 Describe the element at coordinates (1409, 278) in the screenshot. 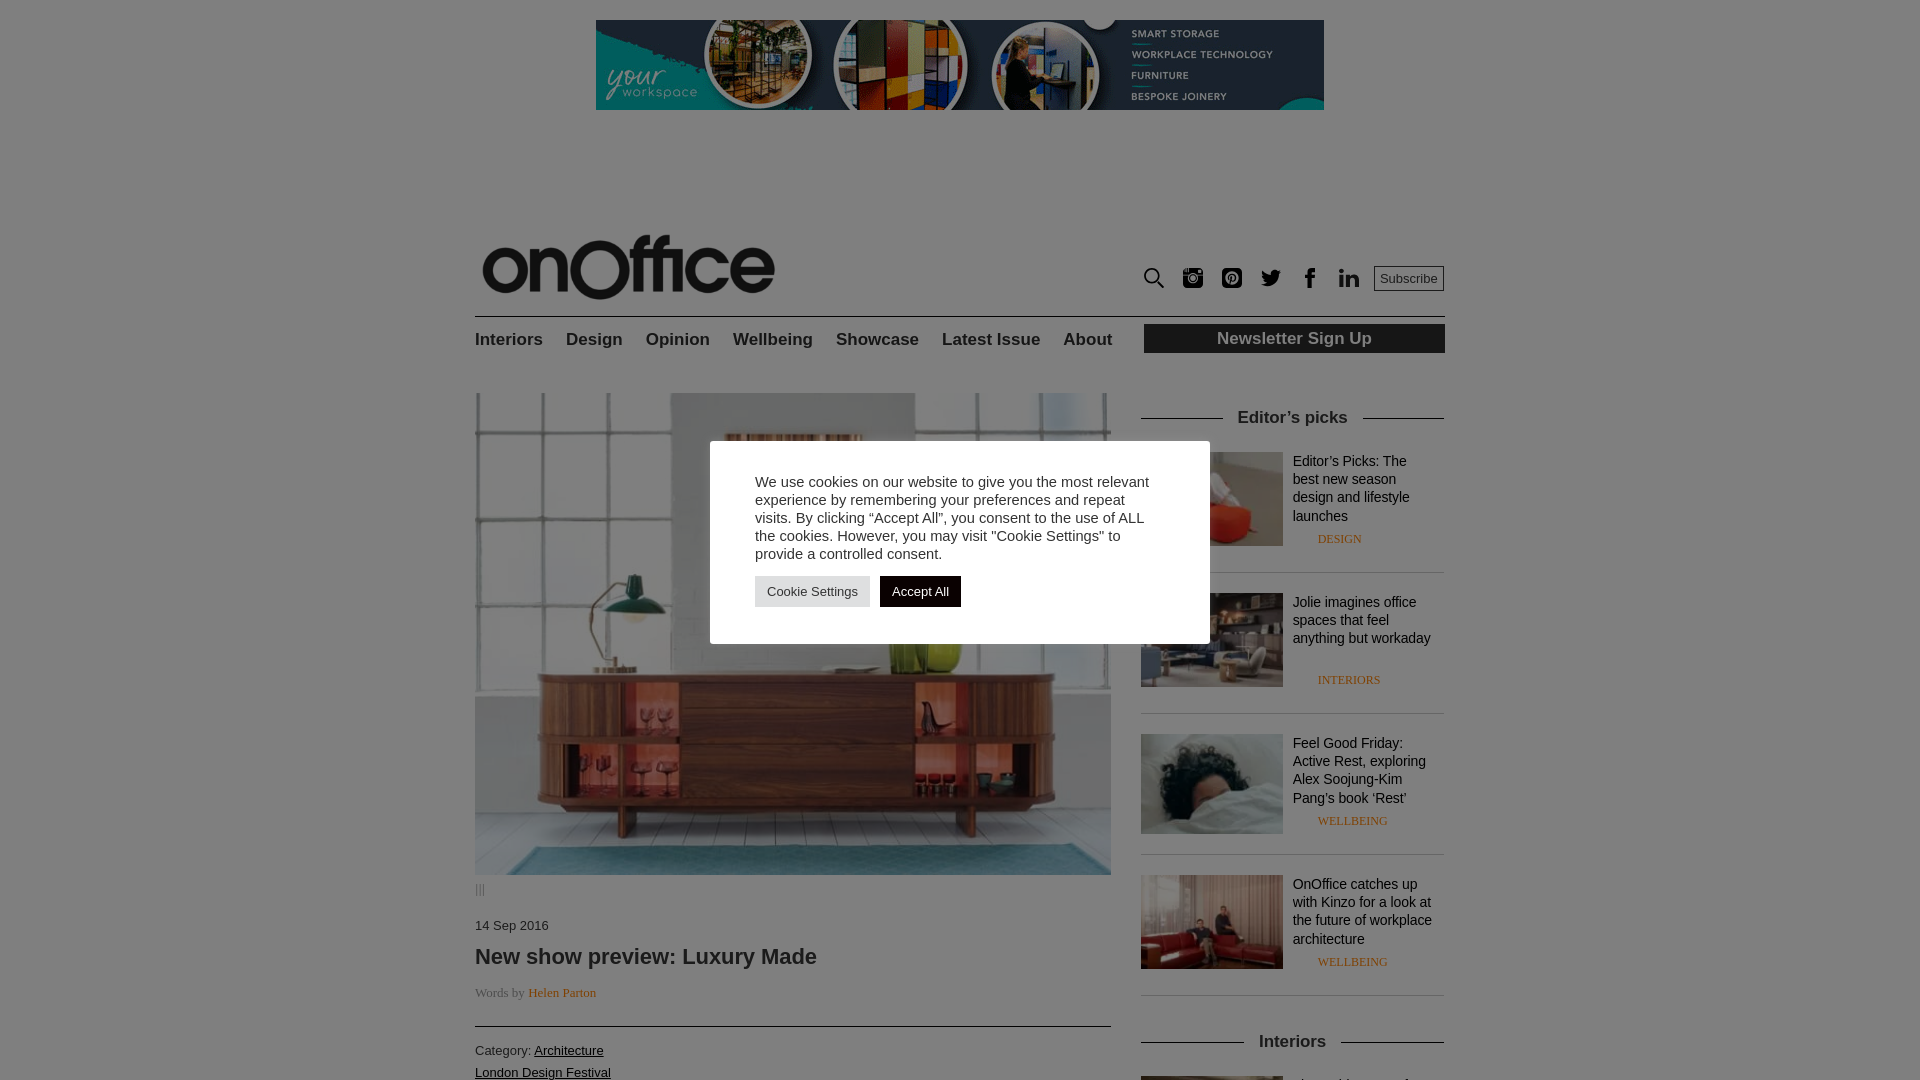

I see `Subscribe` at that location.